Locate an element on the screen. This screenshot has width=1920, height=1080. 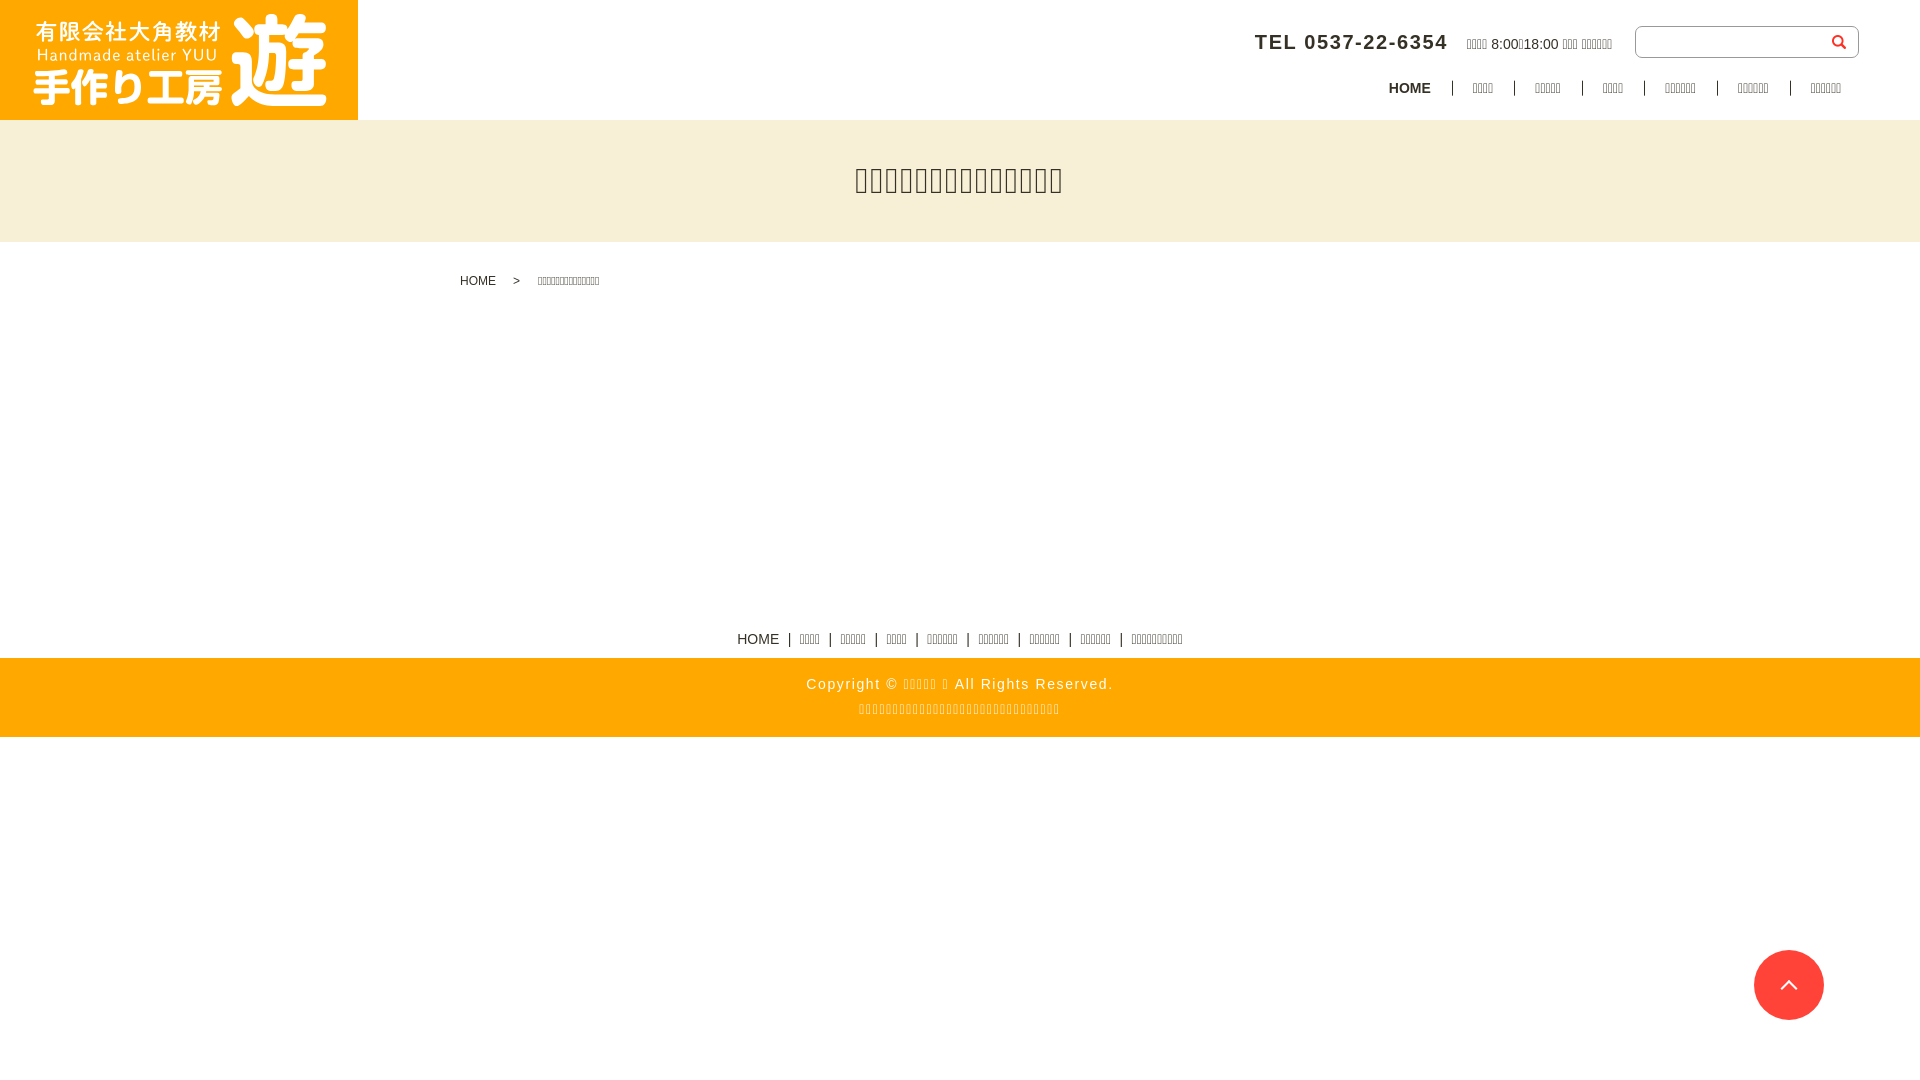
HOME is located at coordinates (478, 281).